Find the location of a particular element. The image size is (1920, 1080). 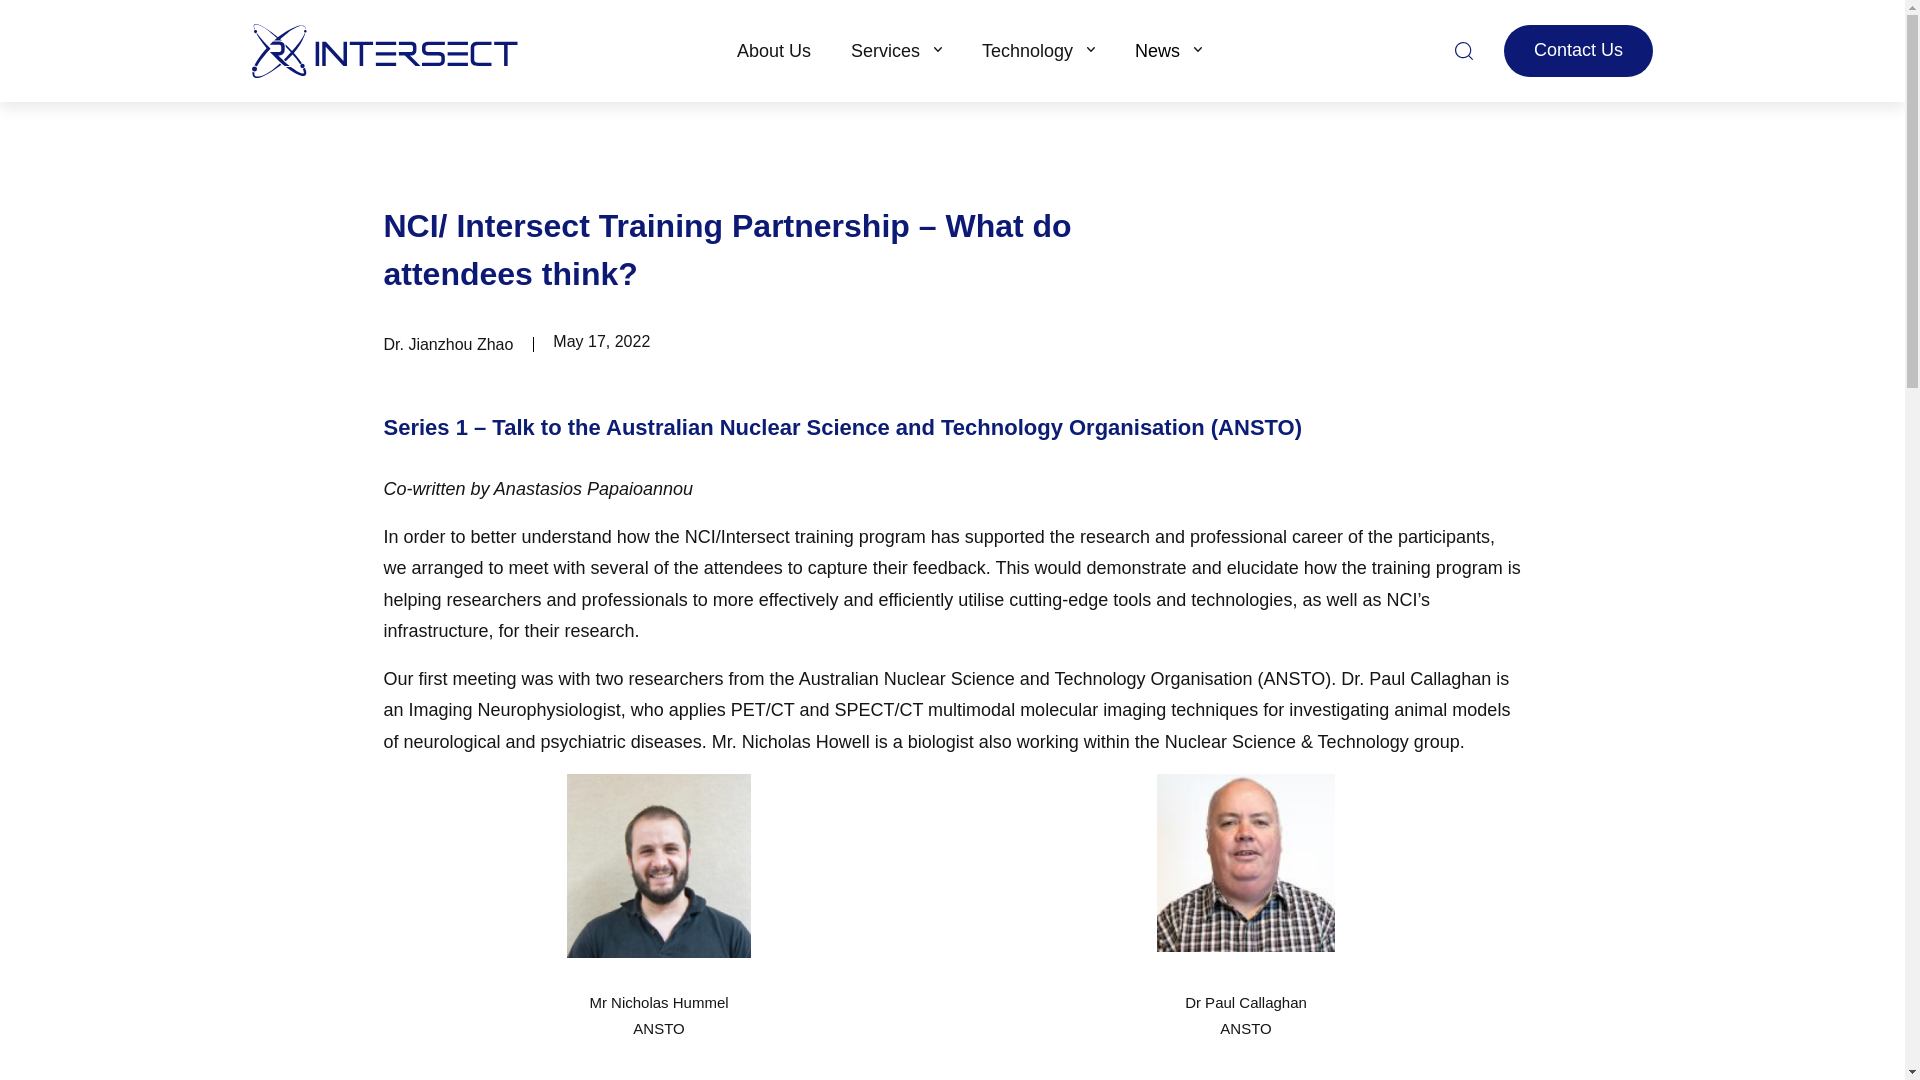

Contact Us is located at coordinates (1578, 50).